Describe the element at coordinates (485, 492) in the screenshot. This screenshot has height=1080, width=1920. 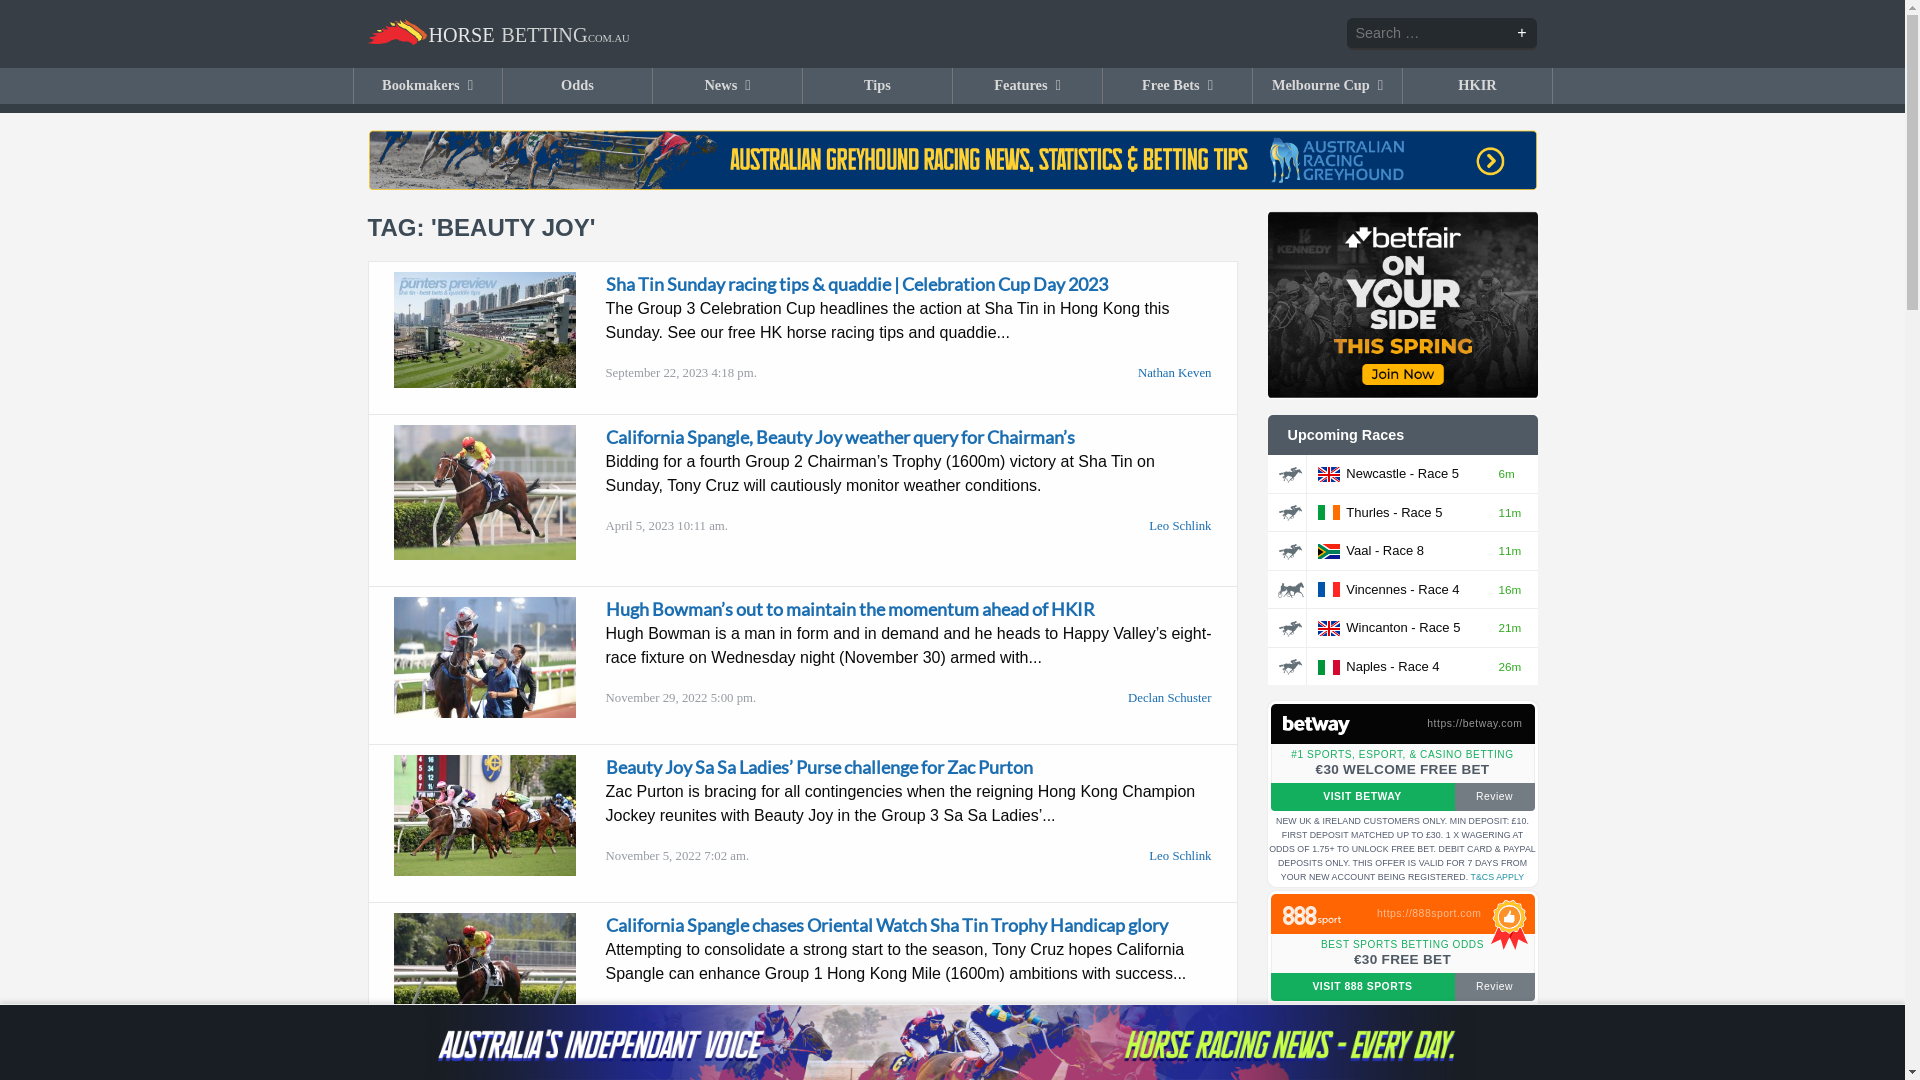
I see `California Spangle 54` at that location.